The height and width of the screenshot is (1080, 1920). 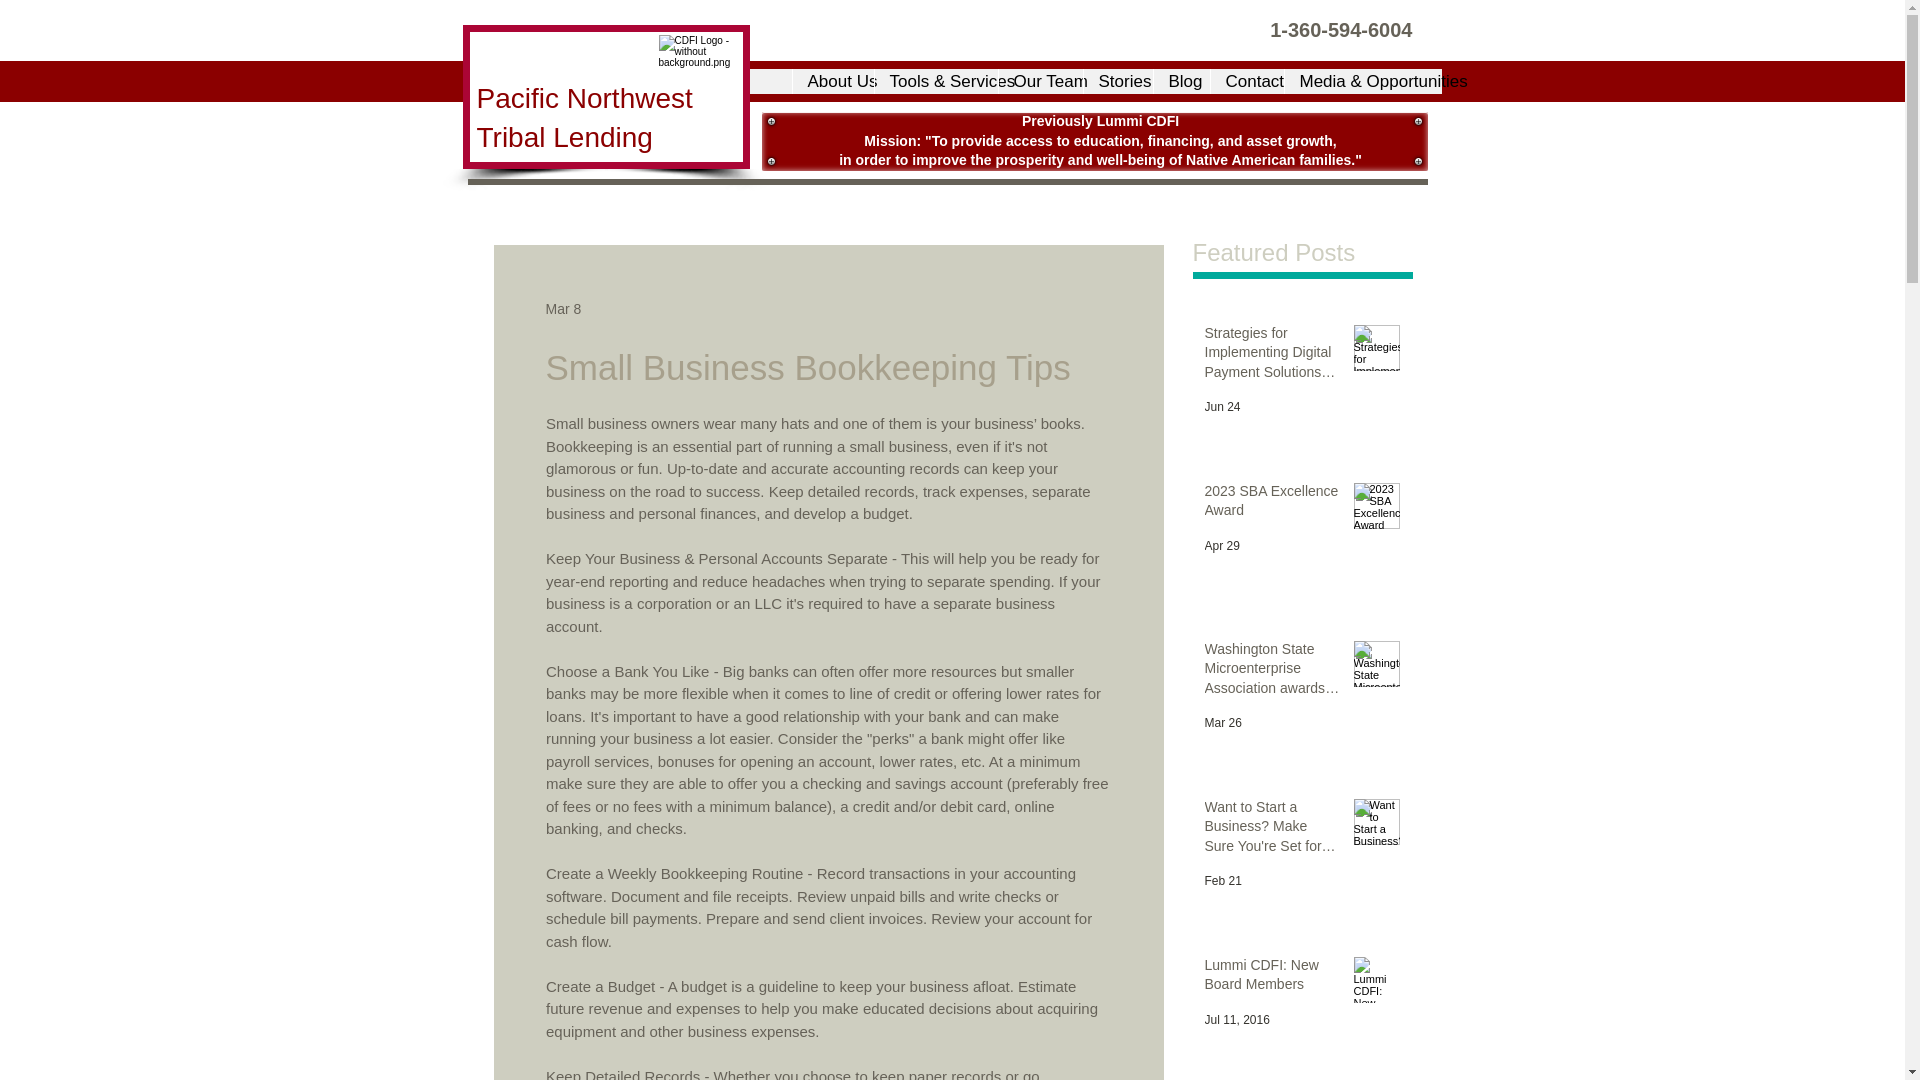 What do you see at coordinates (1222, 880) in the screenshot?
I see `Feb 21` at bounding box center [1222, 880].